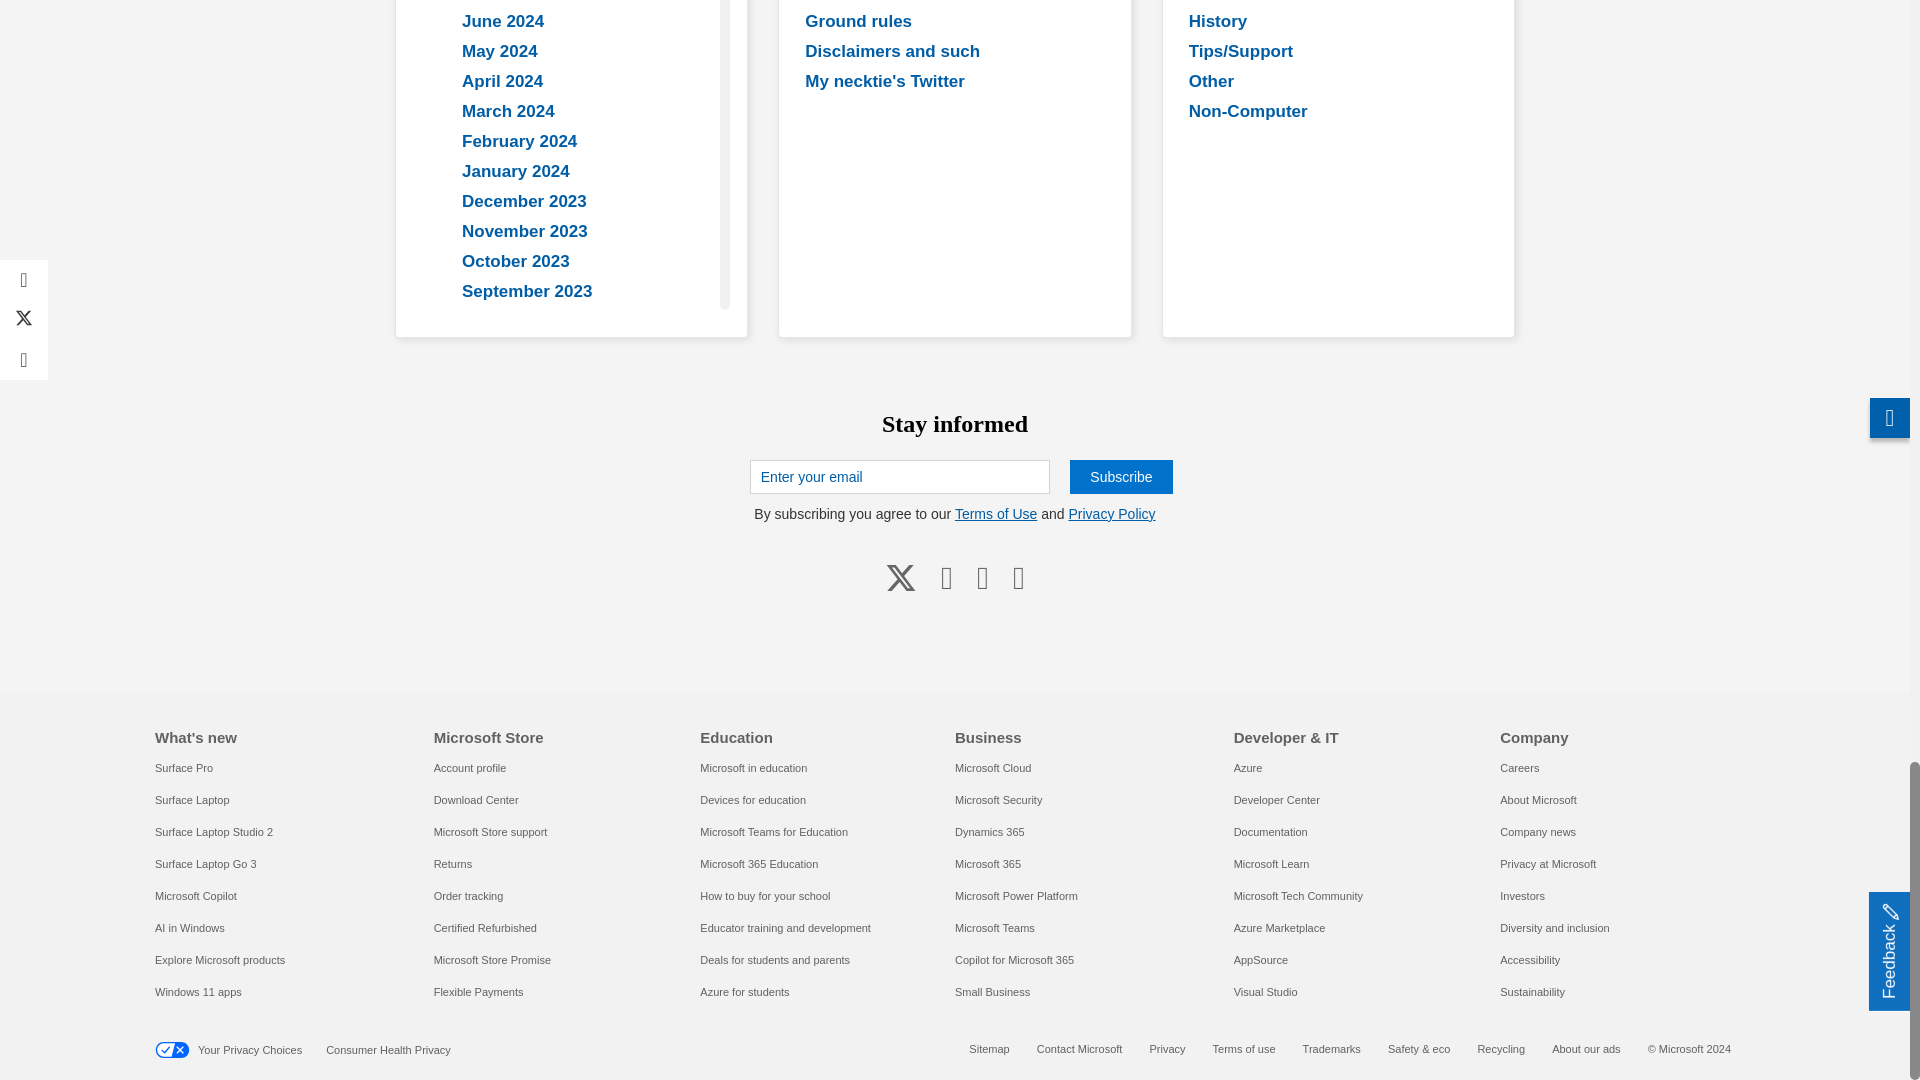 The width and height of the screenshot is (1920, 1080). I want to click on twitter, so click(901, 576).